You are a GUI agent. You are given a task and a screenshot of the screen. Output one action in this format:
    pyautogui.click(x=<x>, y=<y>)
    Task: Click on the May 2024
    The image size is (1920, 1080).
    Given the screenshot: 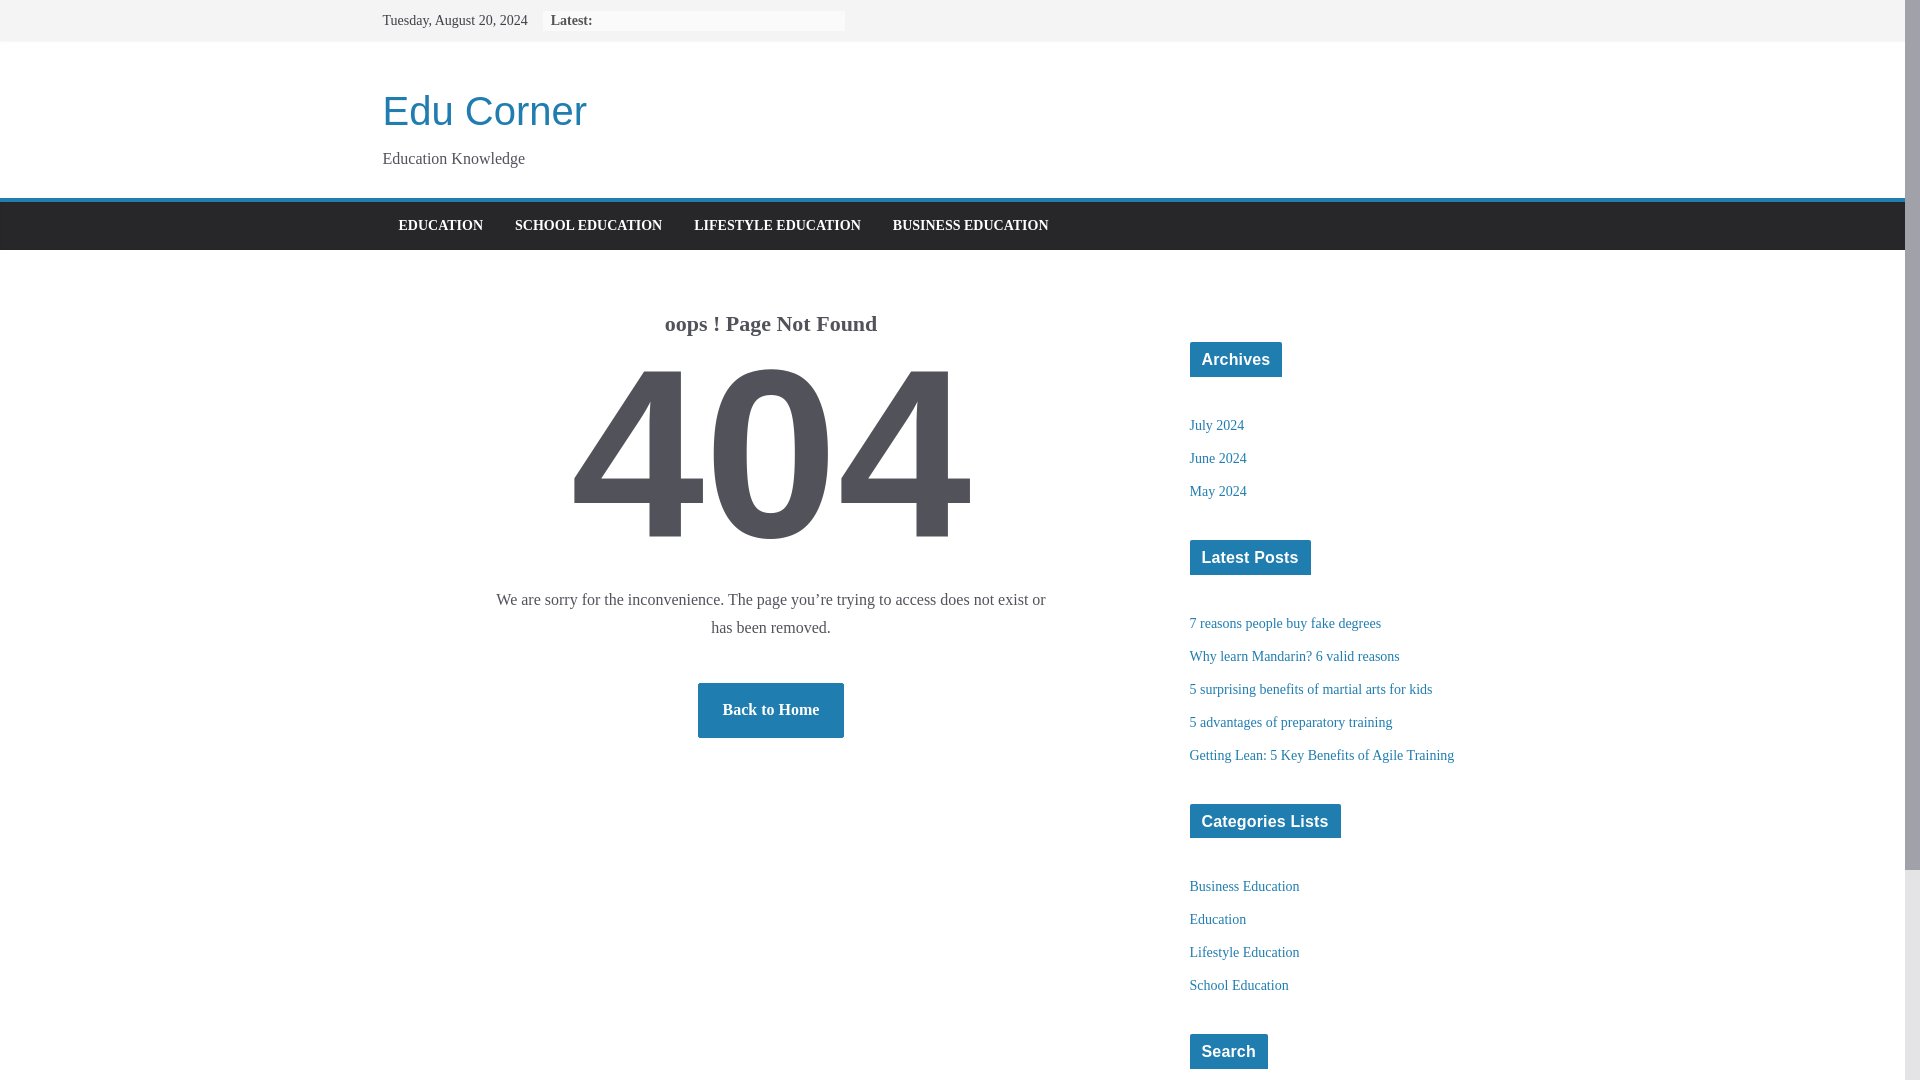 What is the action you would take?
    pyautogui.click(x=1218, y=490)
    